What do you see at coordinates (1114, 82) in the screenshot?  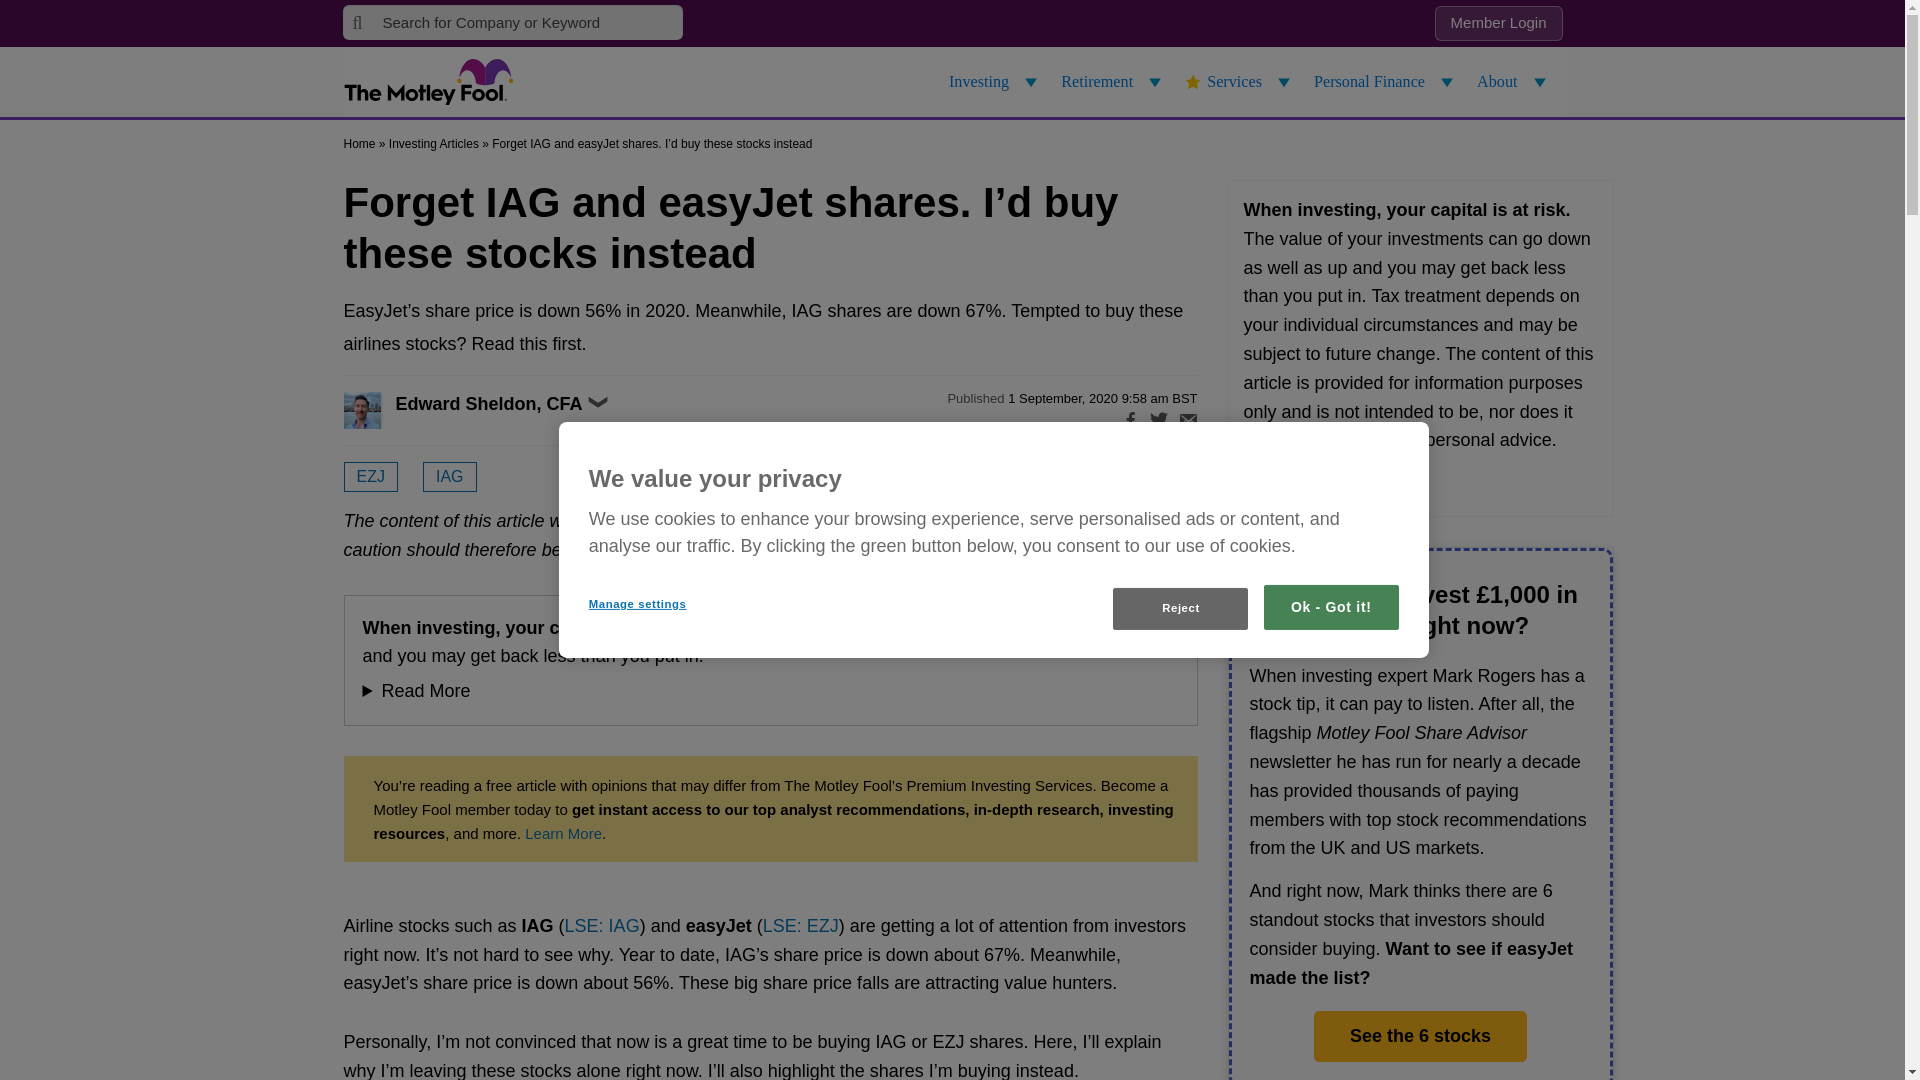 I see `Retirement` at bounding box center [1114, 82].